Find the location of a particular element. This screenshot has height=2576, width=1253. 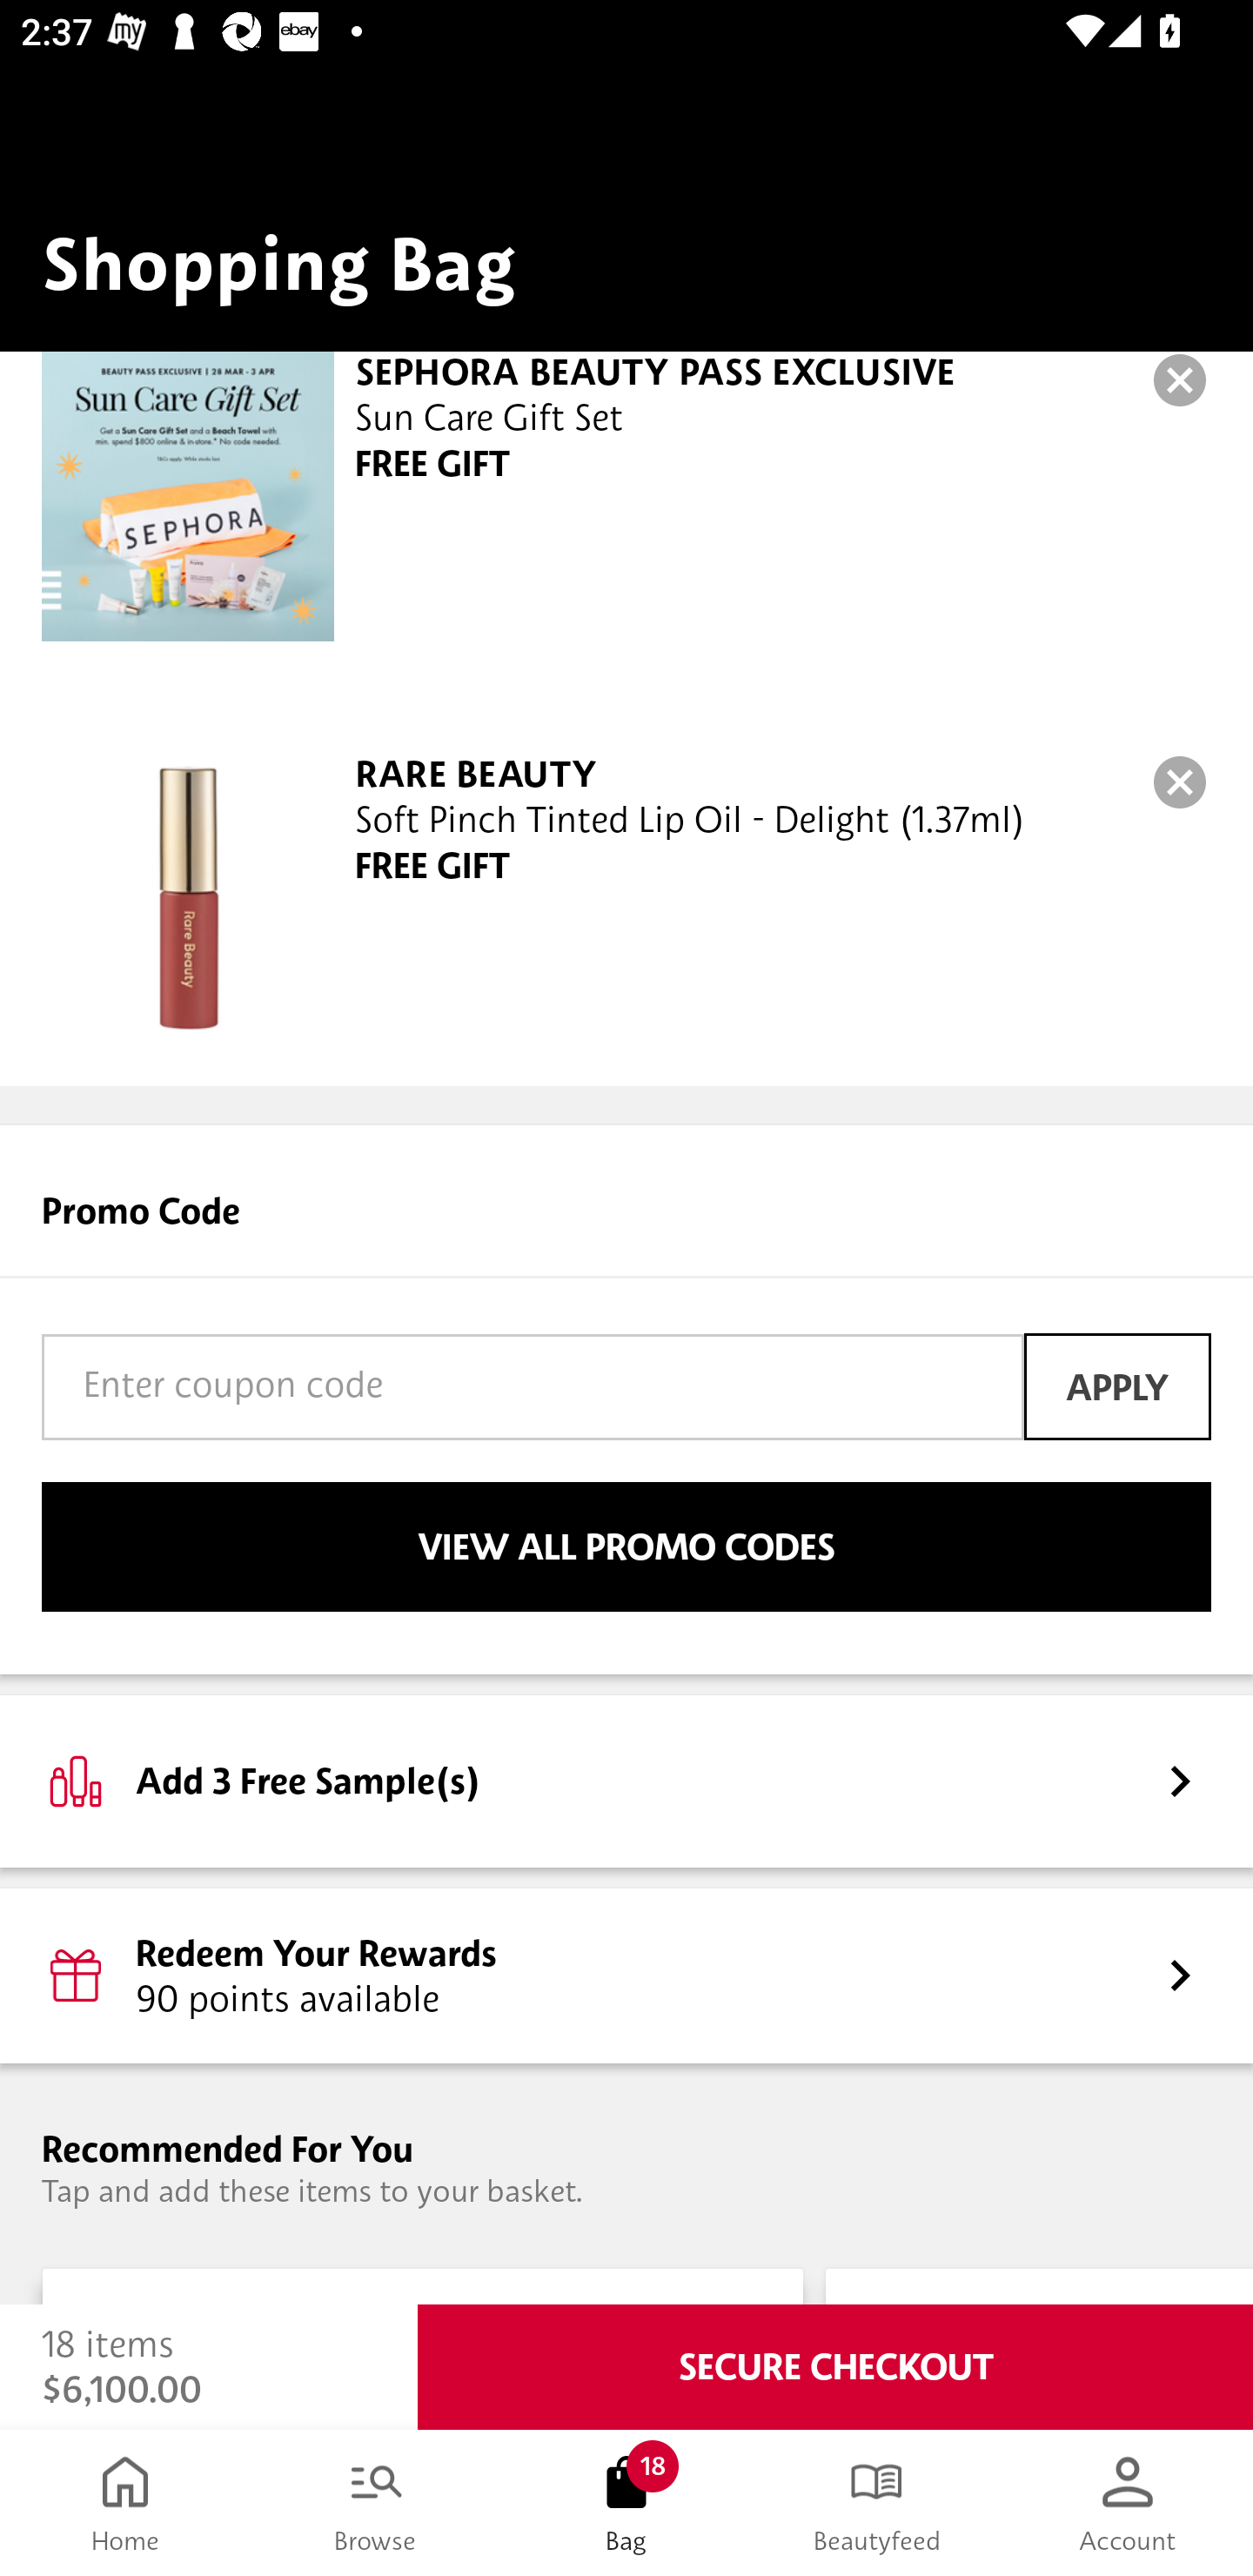

Account is located at coordinates (1128, 2503).